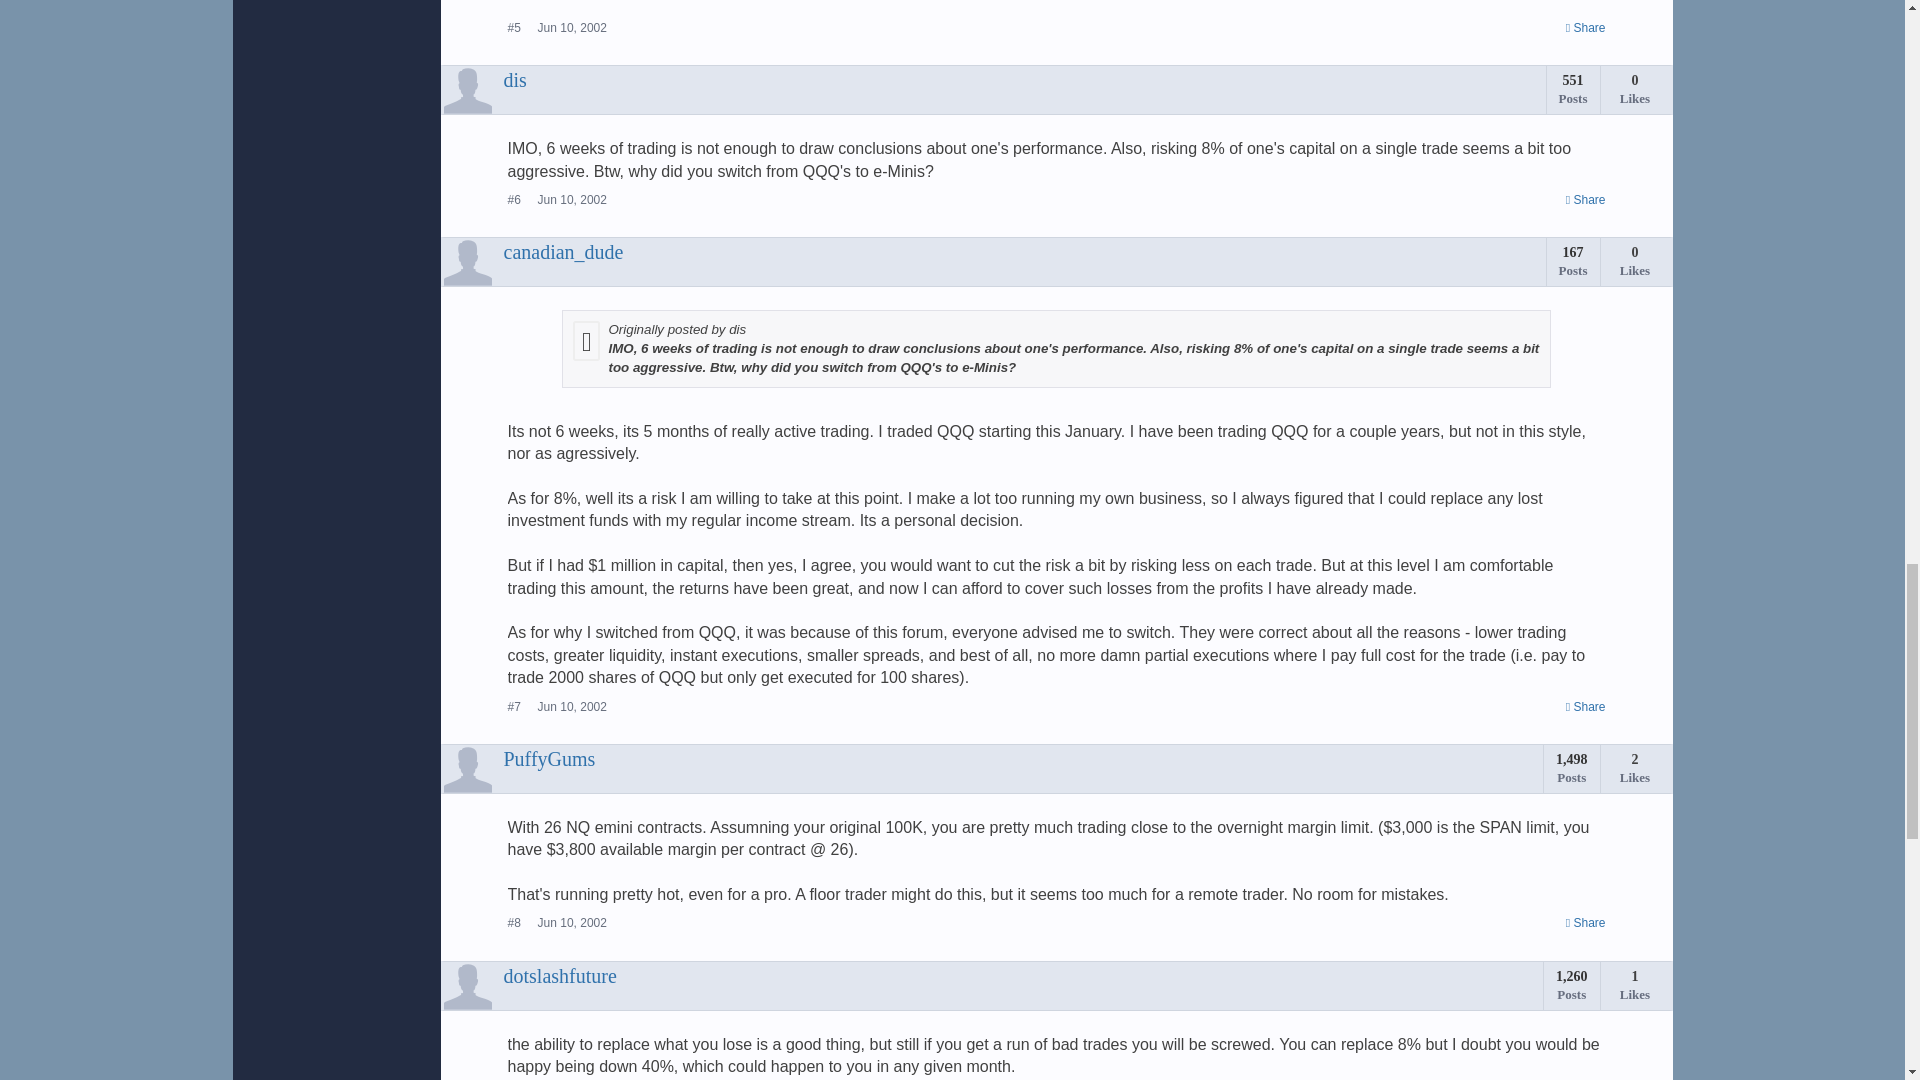 Image resolution: width=1920 pixels, height=1080 pixels. Describe the element at coordinates (1586, 28) in the screenshot. I see `Permalink` at that location.